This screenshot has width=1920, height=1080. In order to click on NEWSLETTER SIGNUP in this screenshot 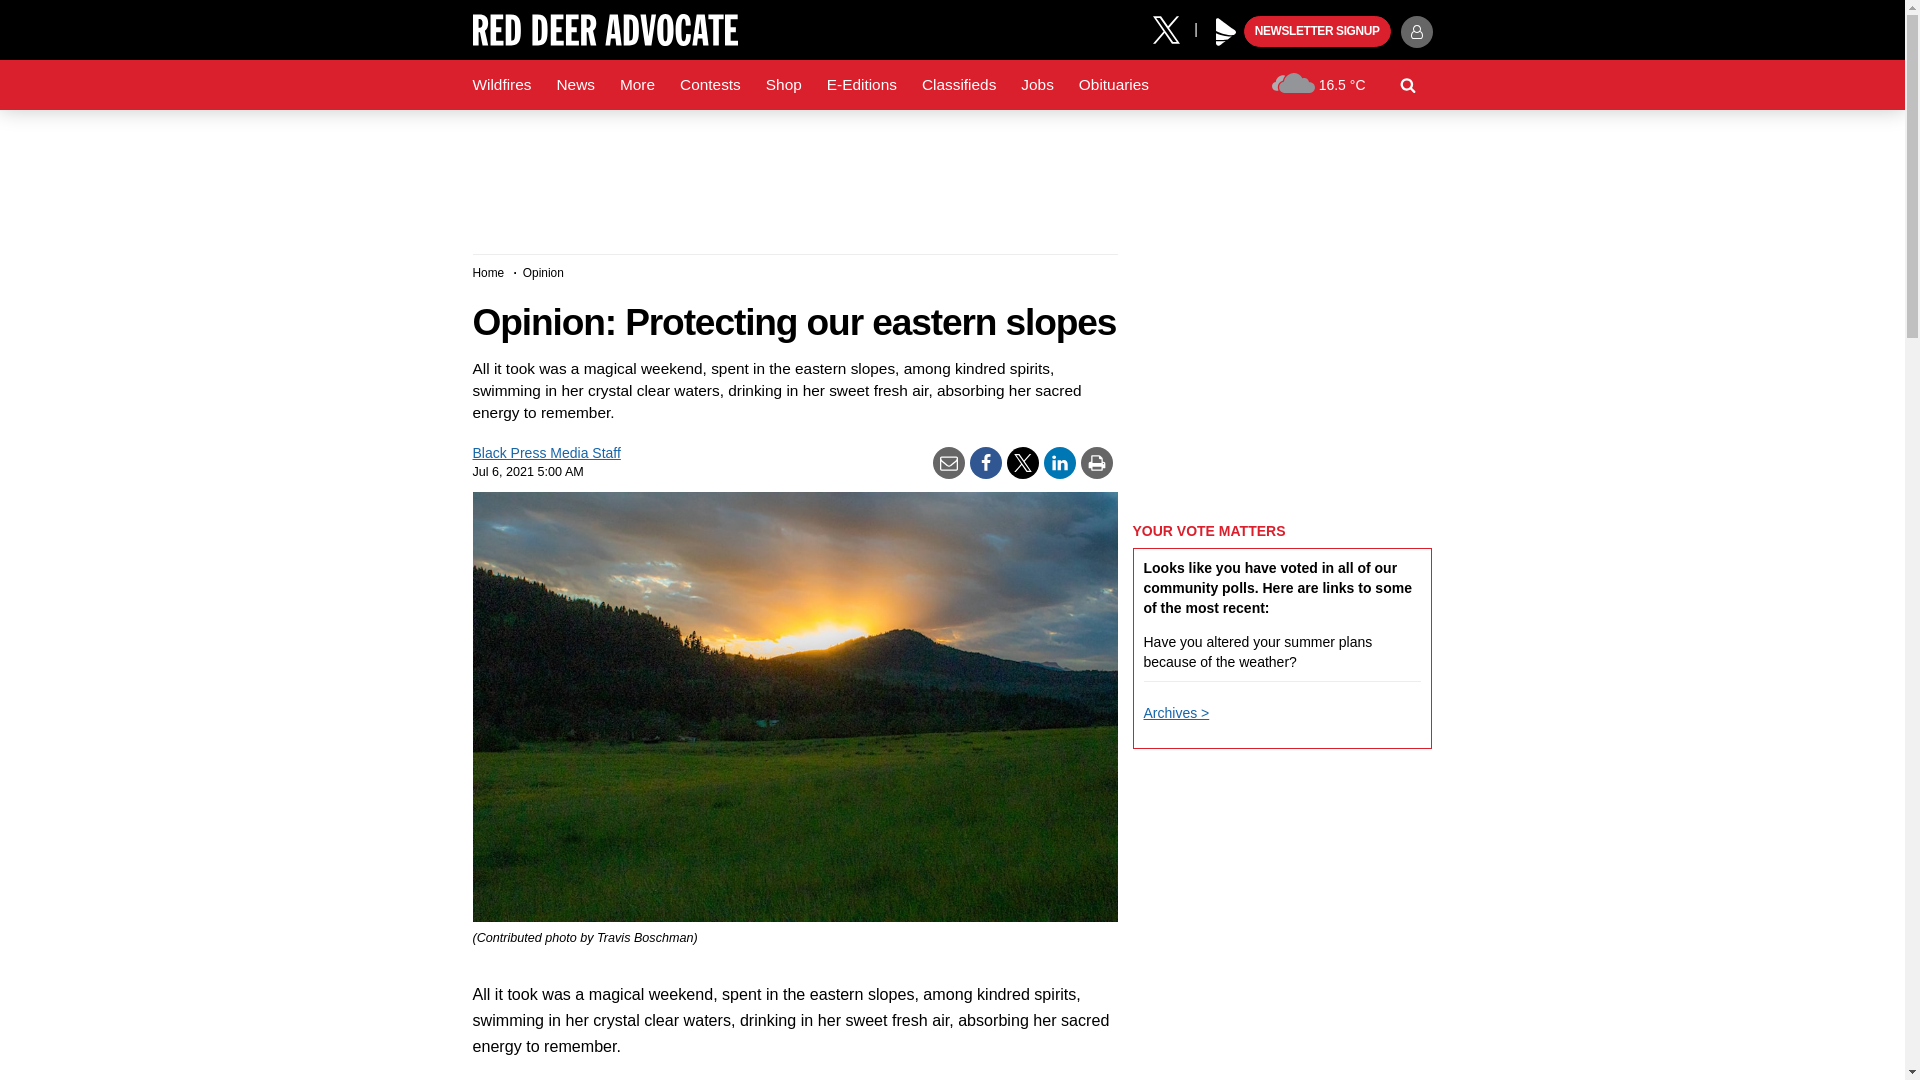, I will do `click(1317, 32)`.